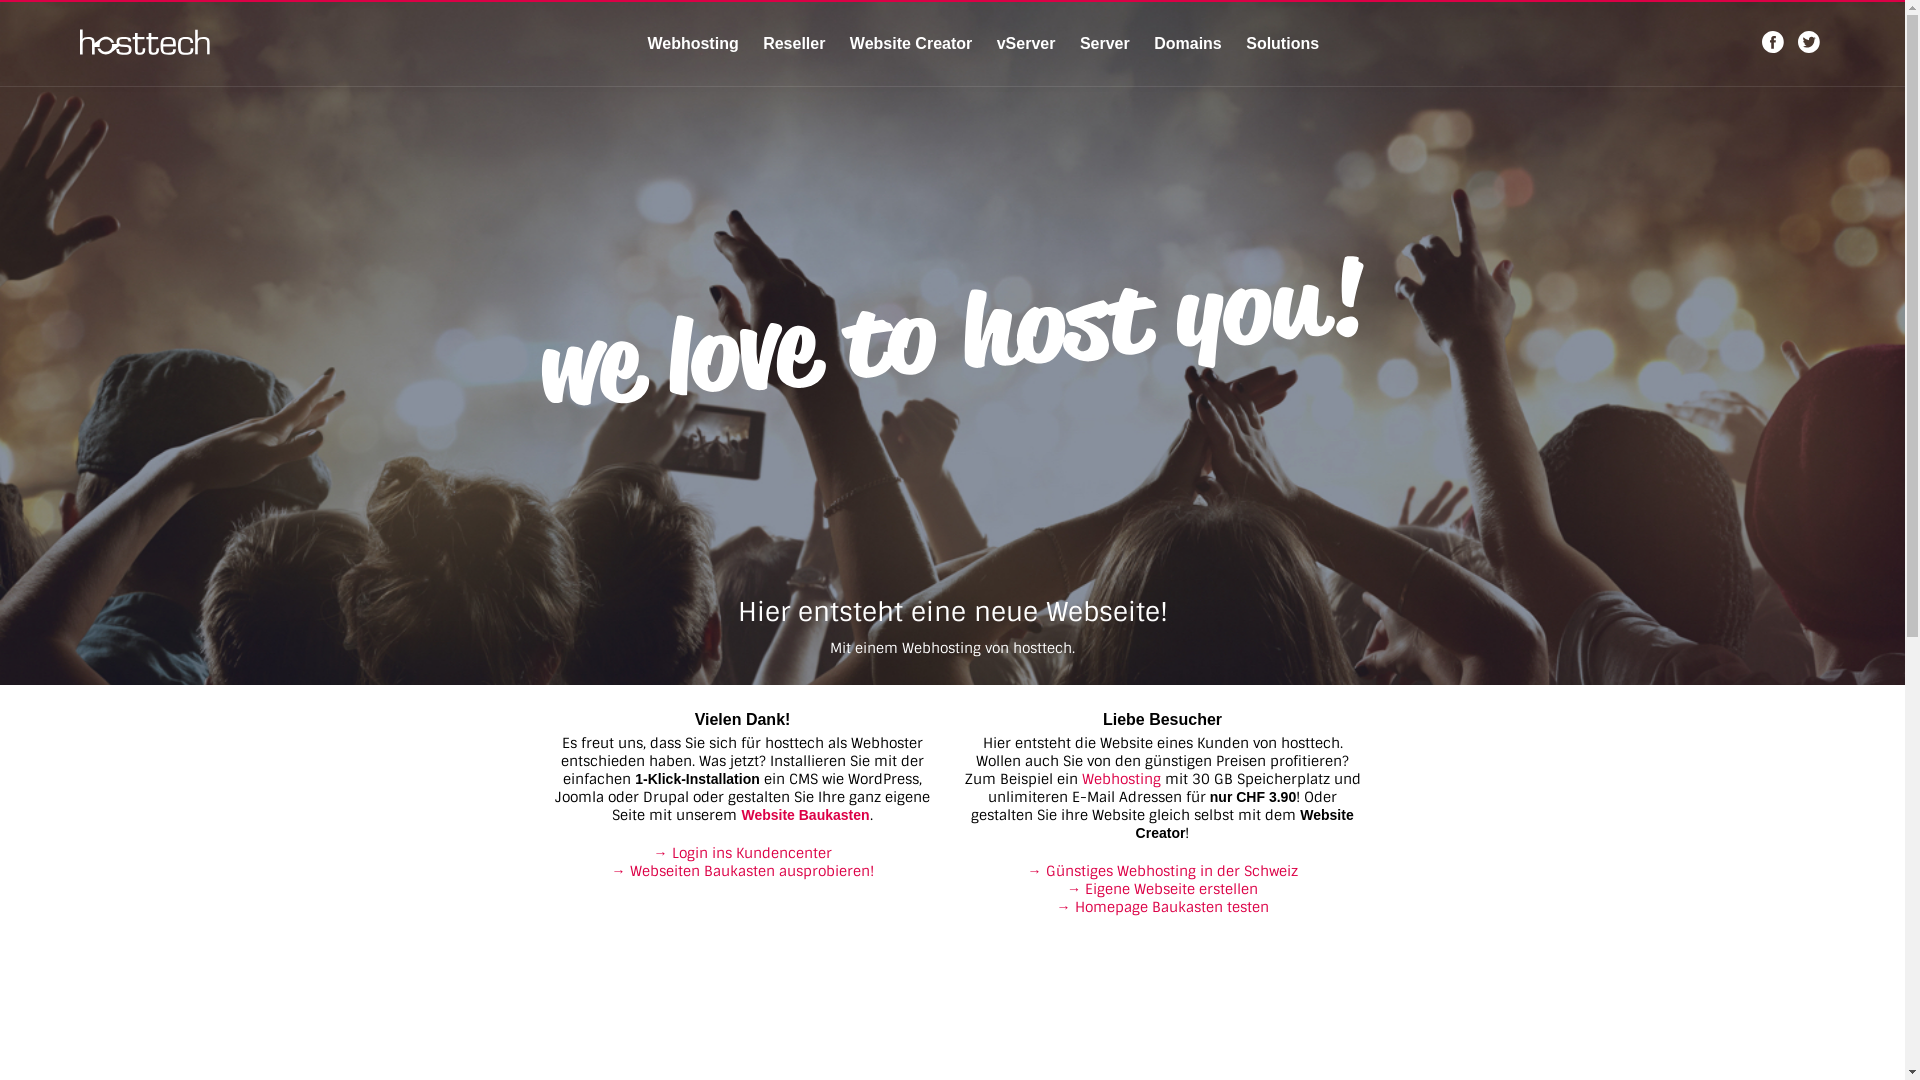 The width and height of the screenshot is (1920, 1080). What do you see at coordinates (911, 44) in the screenshot?
I see `Website Creator` at bounding box center [911, 44].